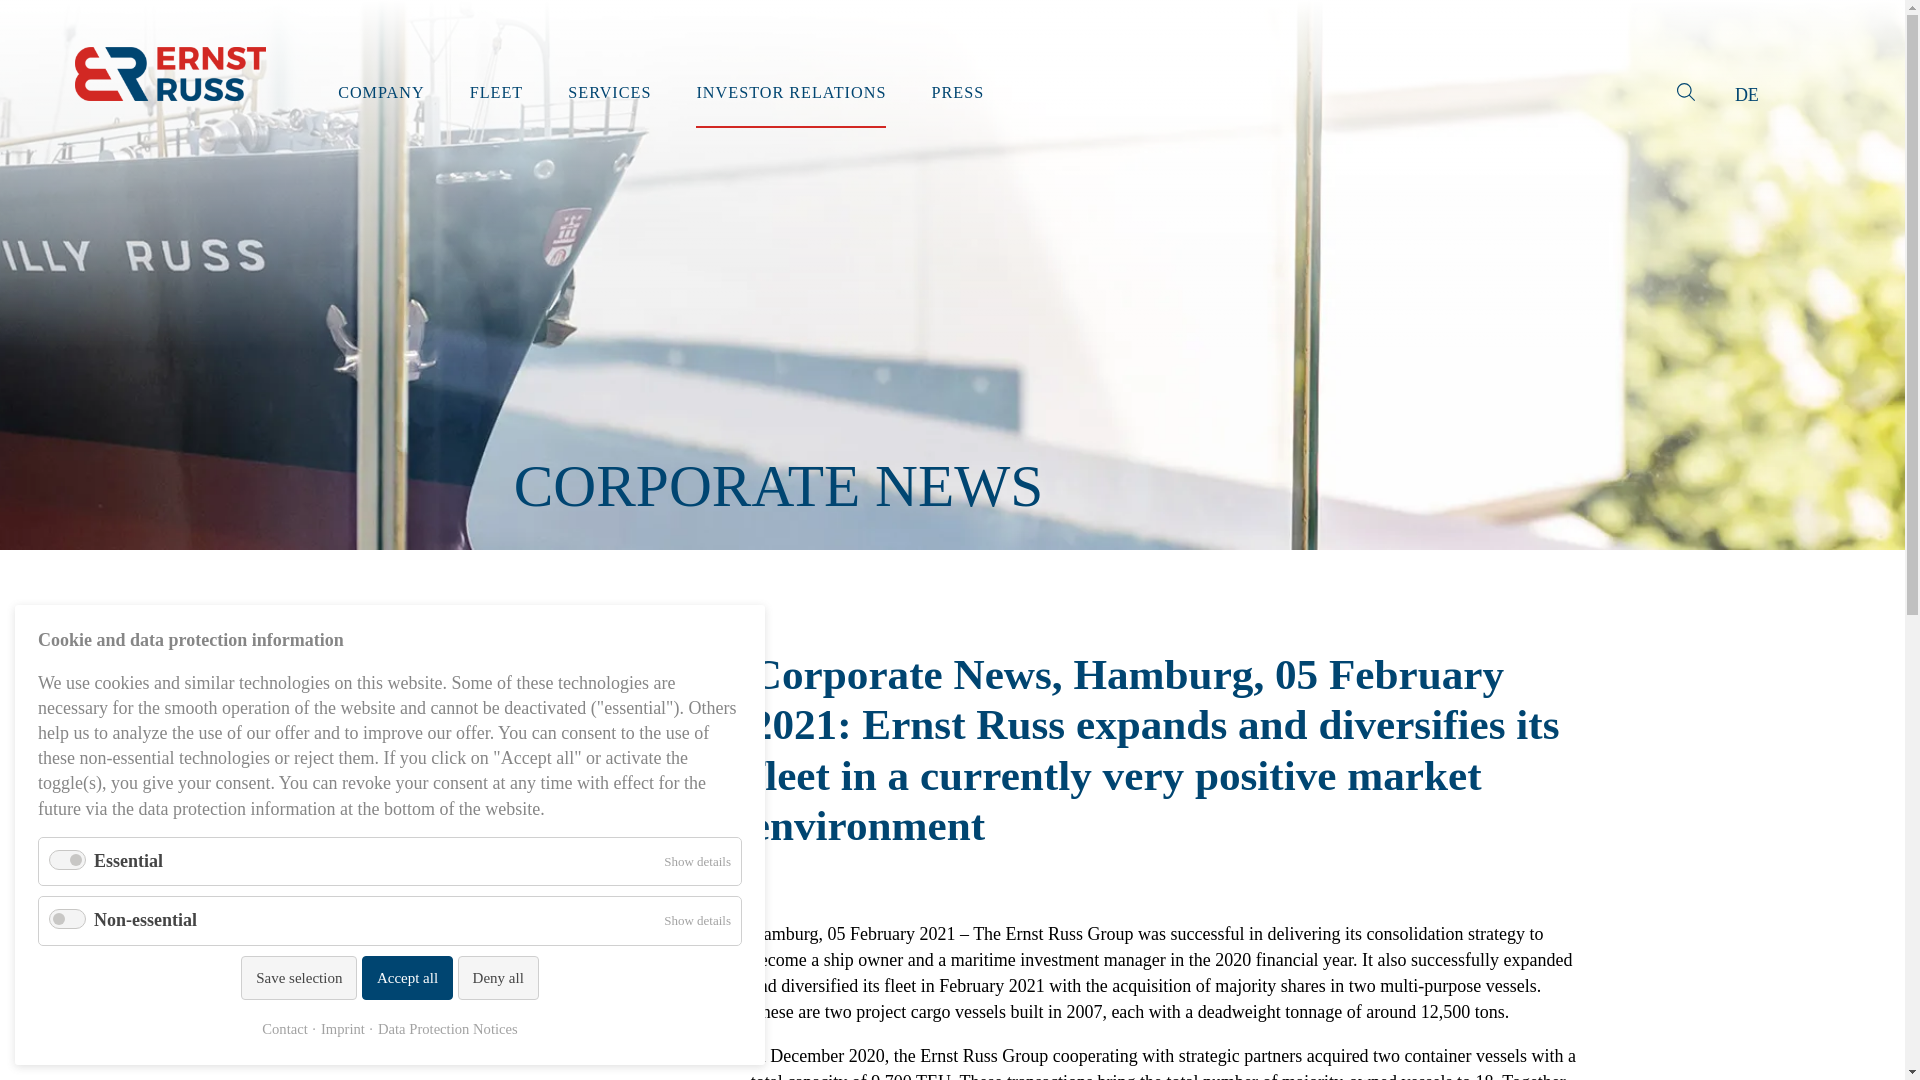 This screenshot has height=1080, width=1920. I want to click on Services, so click(609, 92).